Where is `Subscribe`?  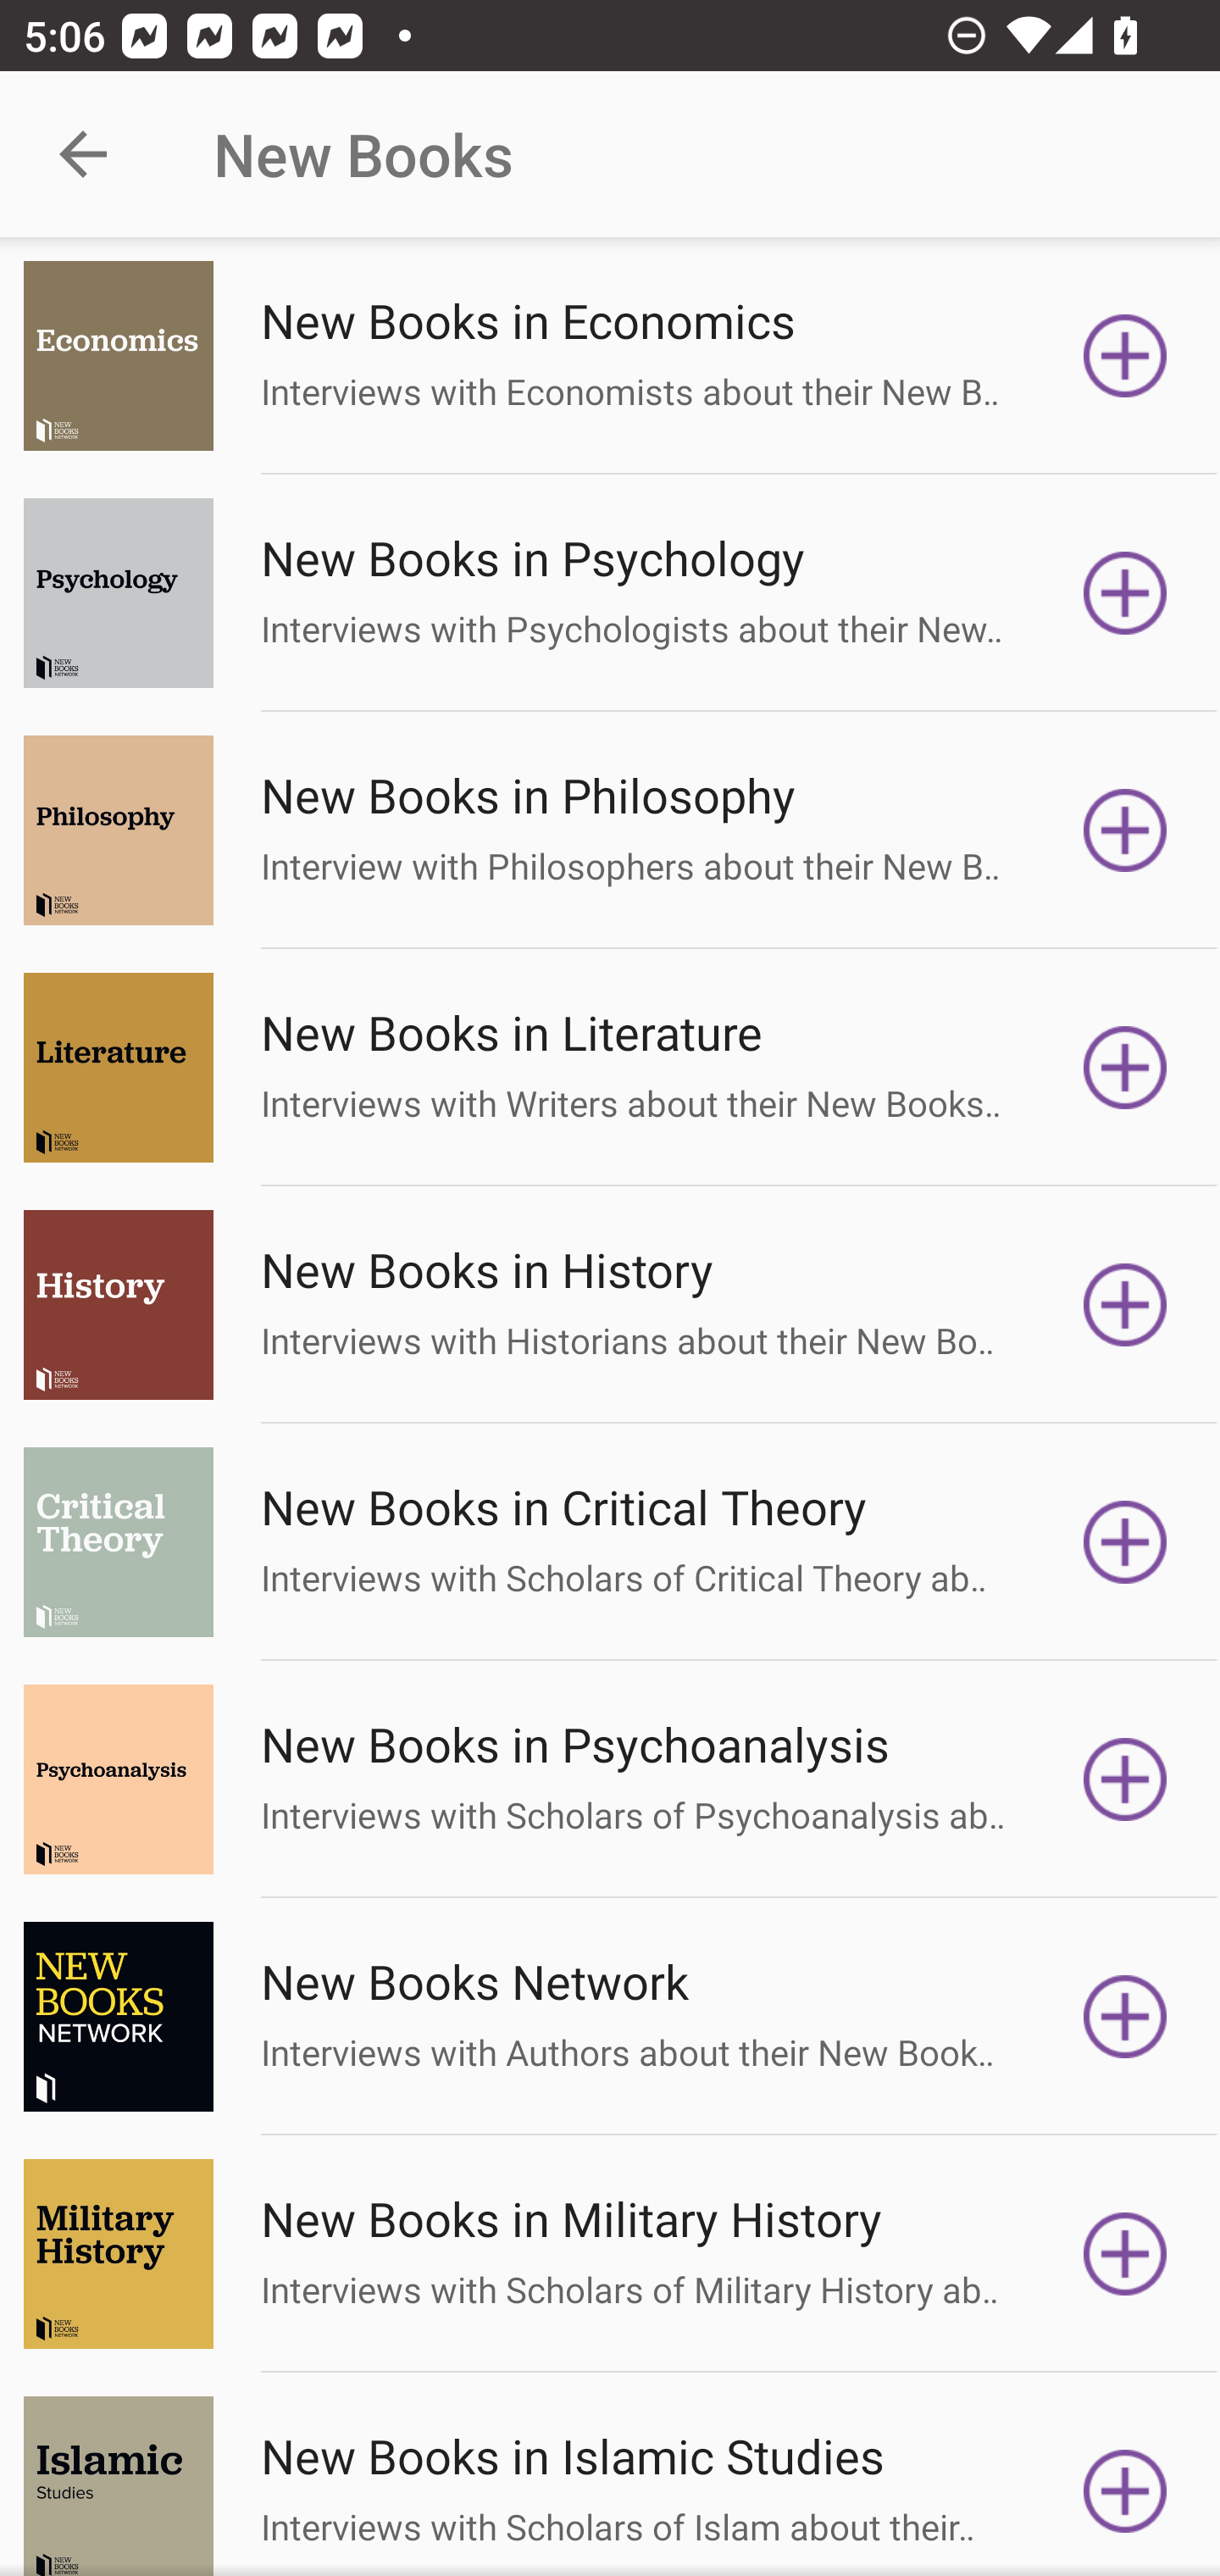 Subscribe is located at coordinates (1125, 1542).